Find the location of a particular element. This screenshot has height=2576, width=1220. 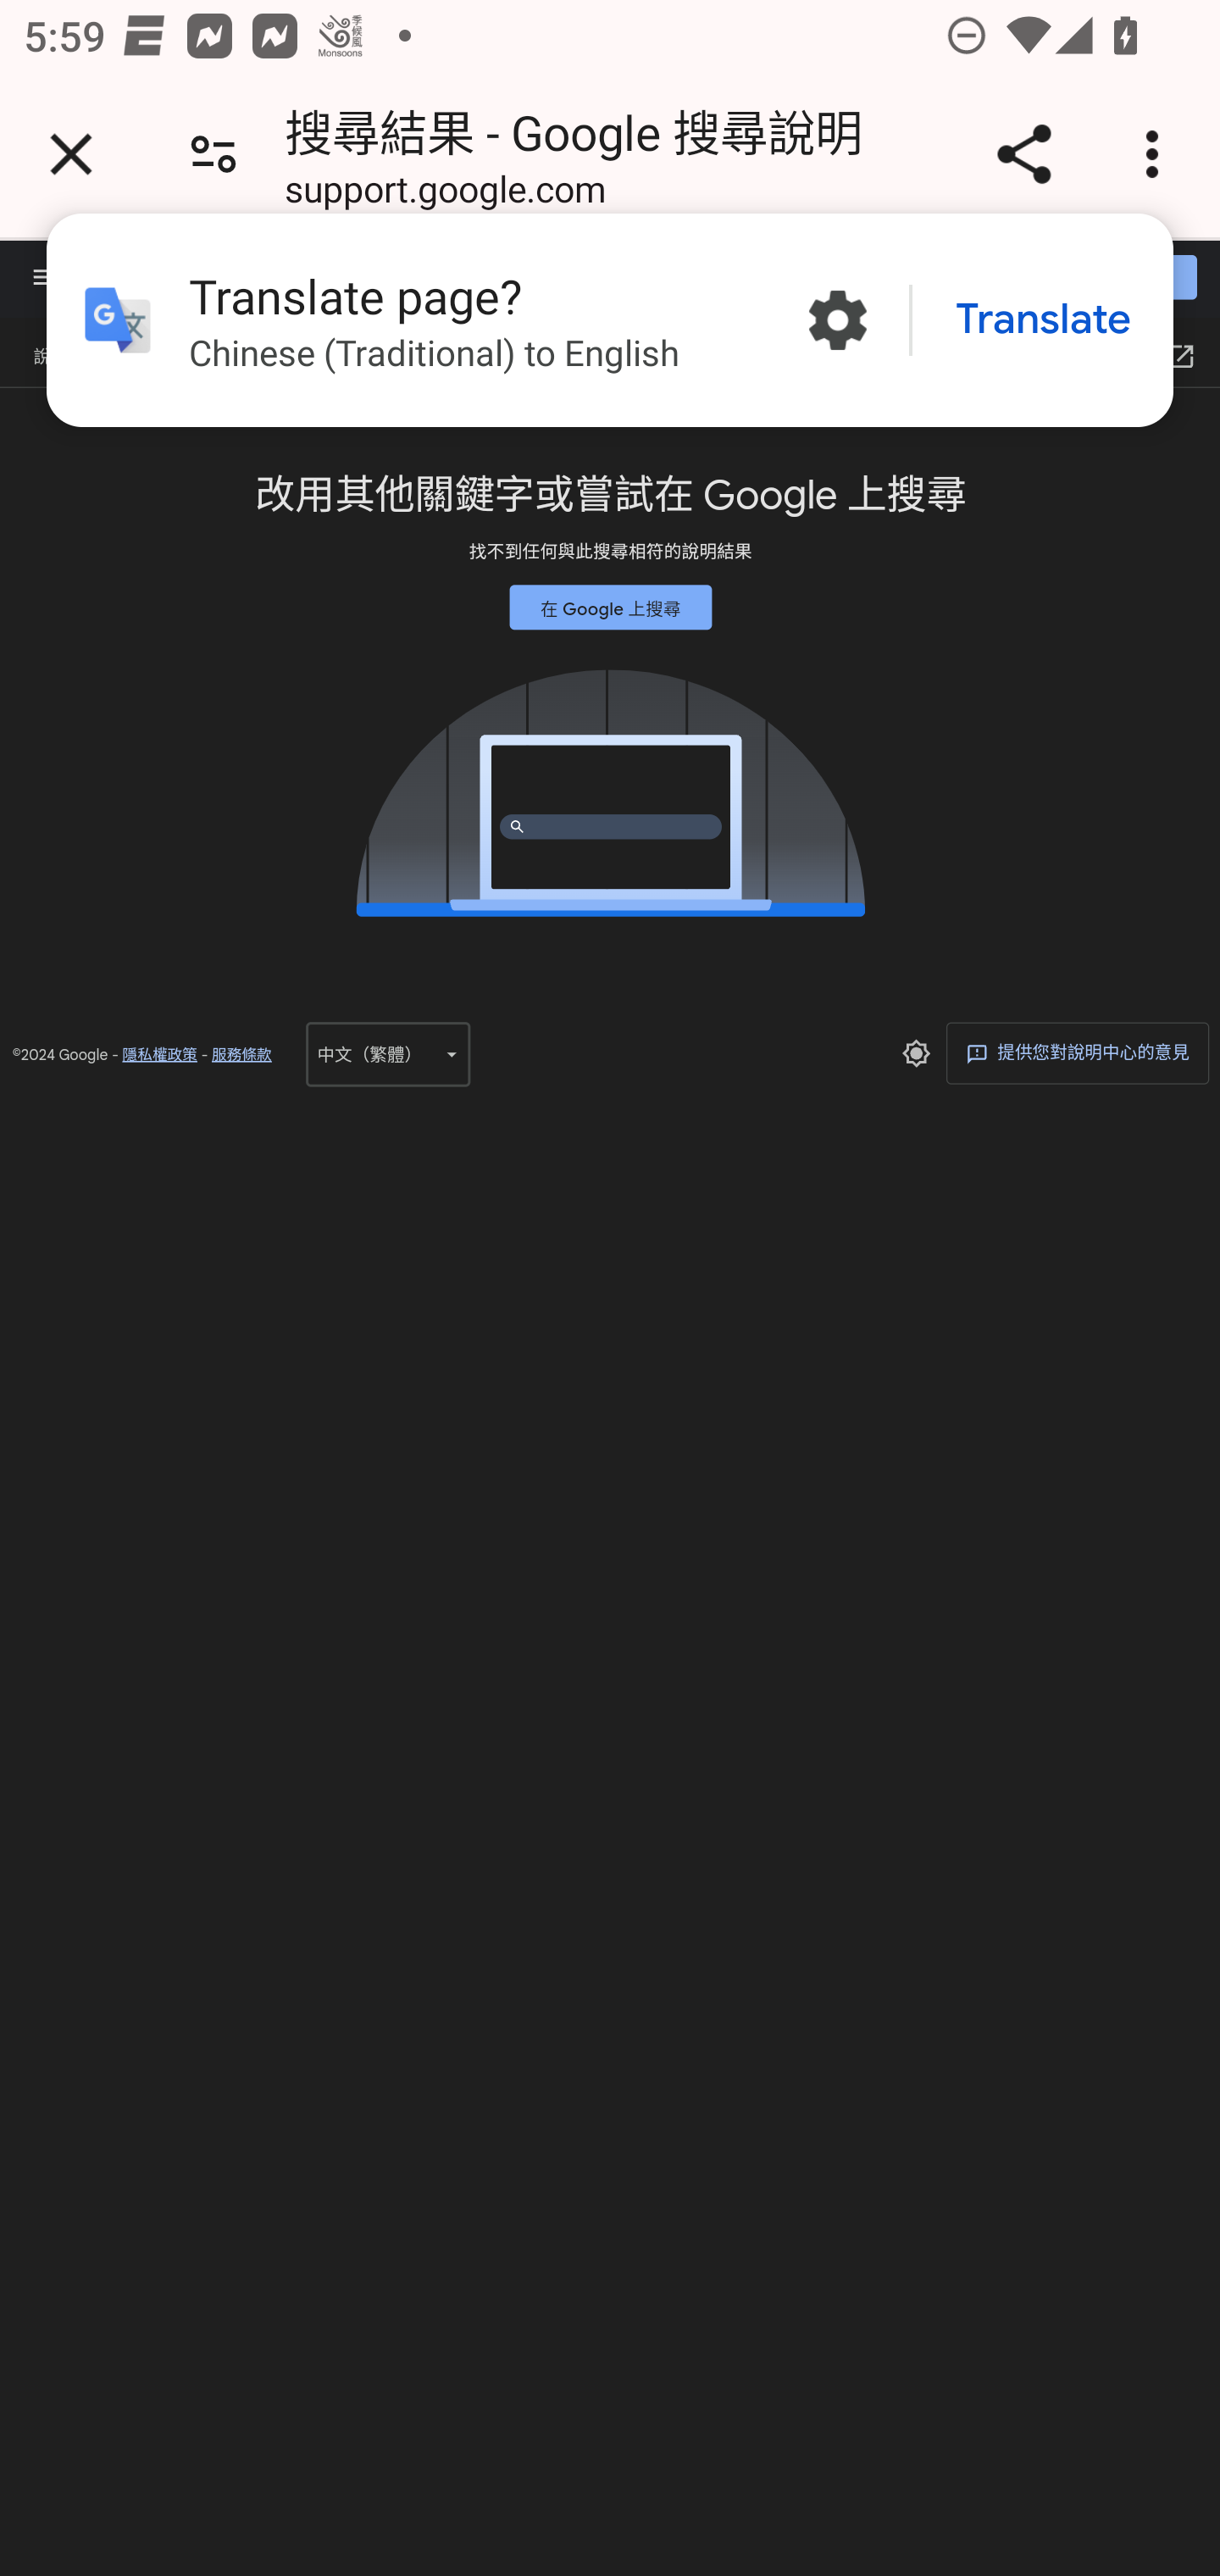

在 Google 上搜尋 is located at coordinates (610, 607).